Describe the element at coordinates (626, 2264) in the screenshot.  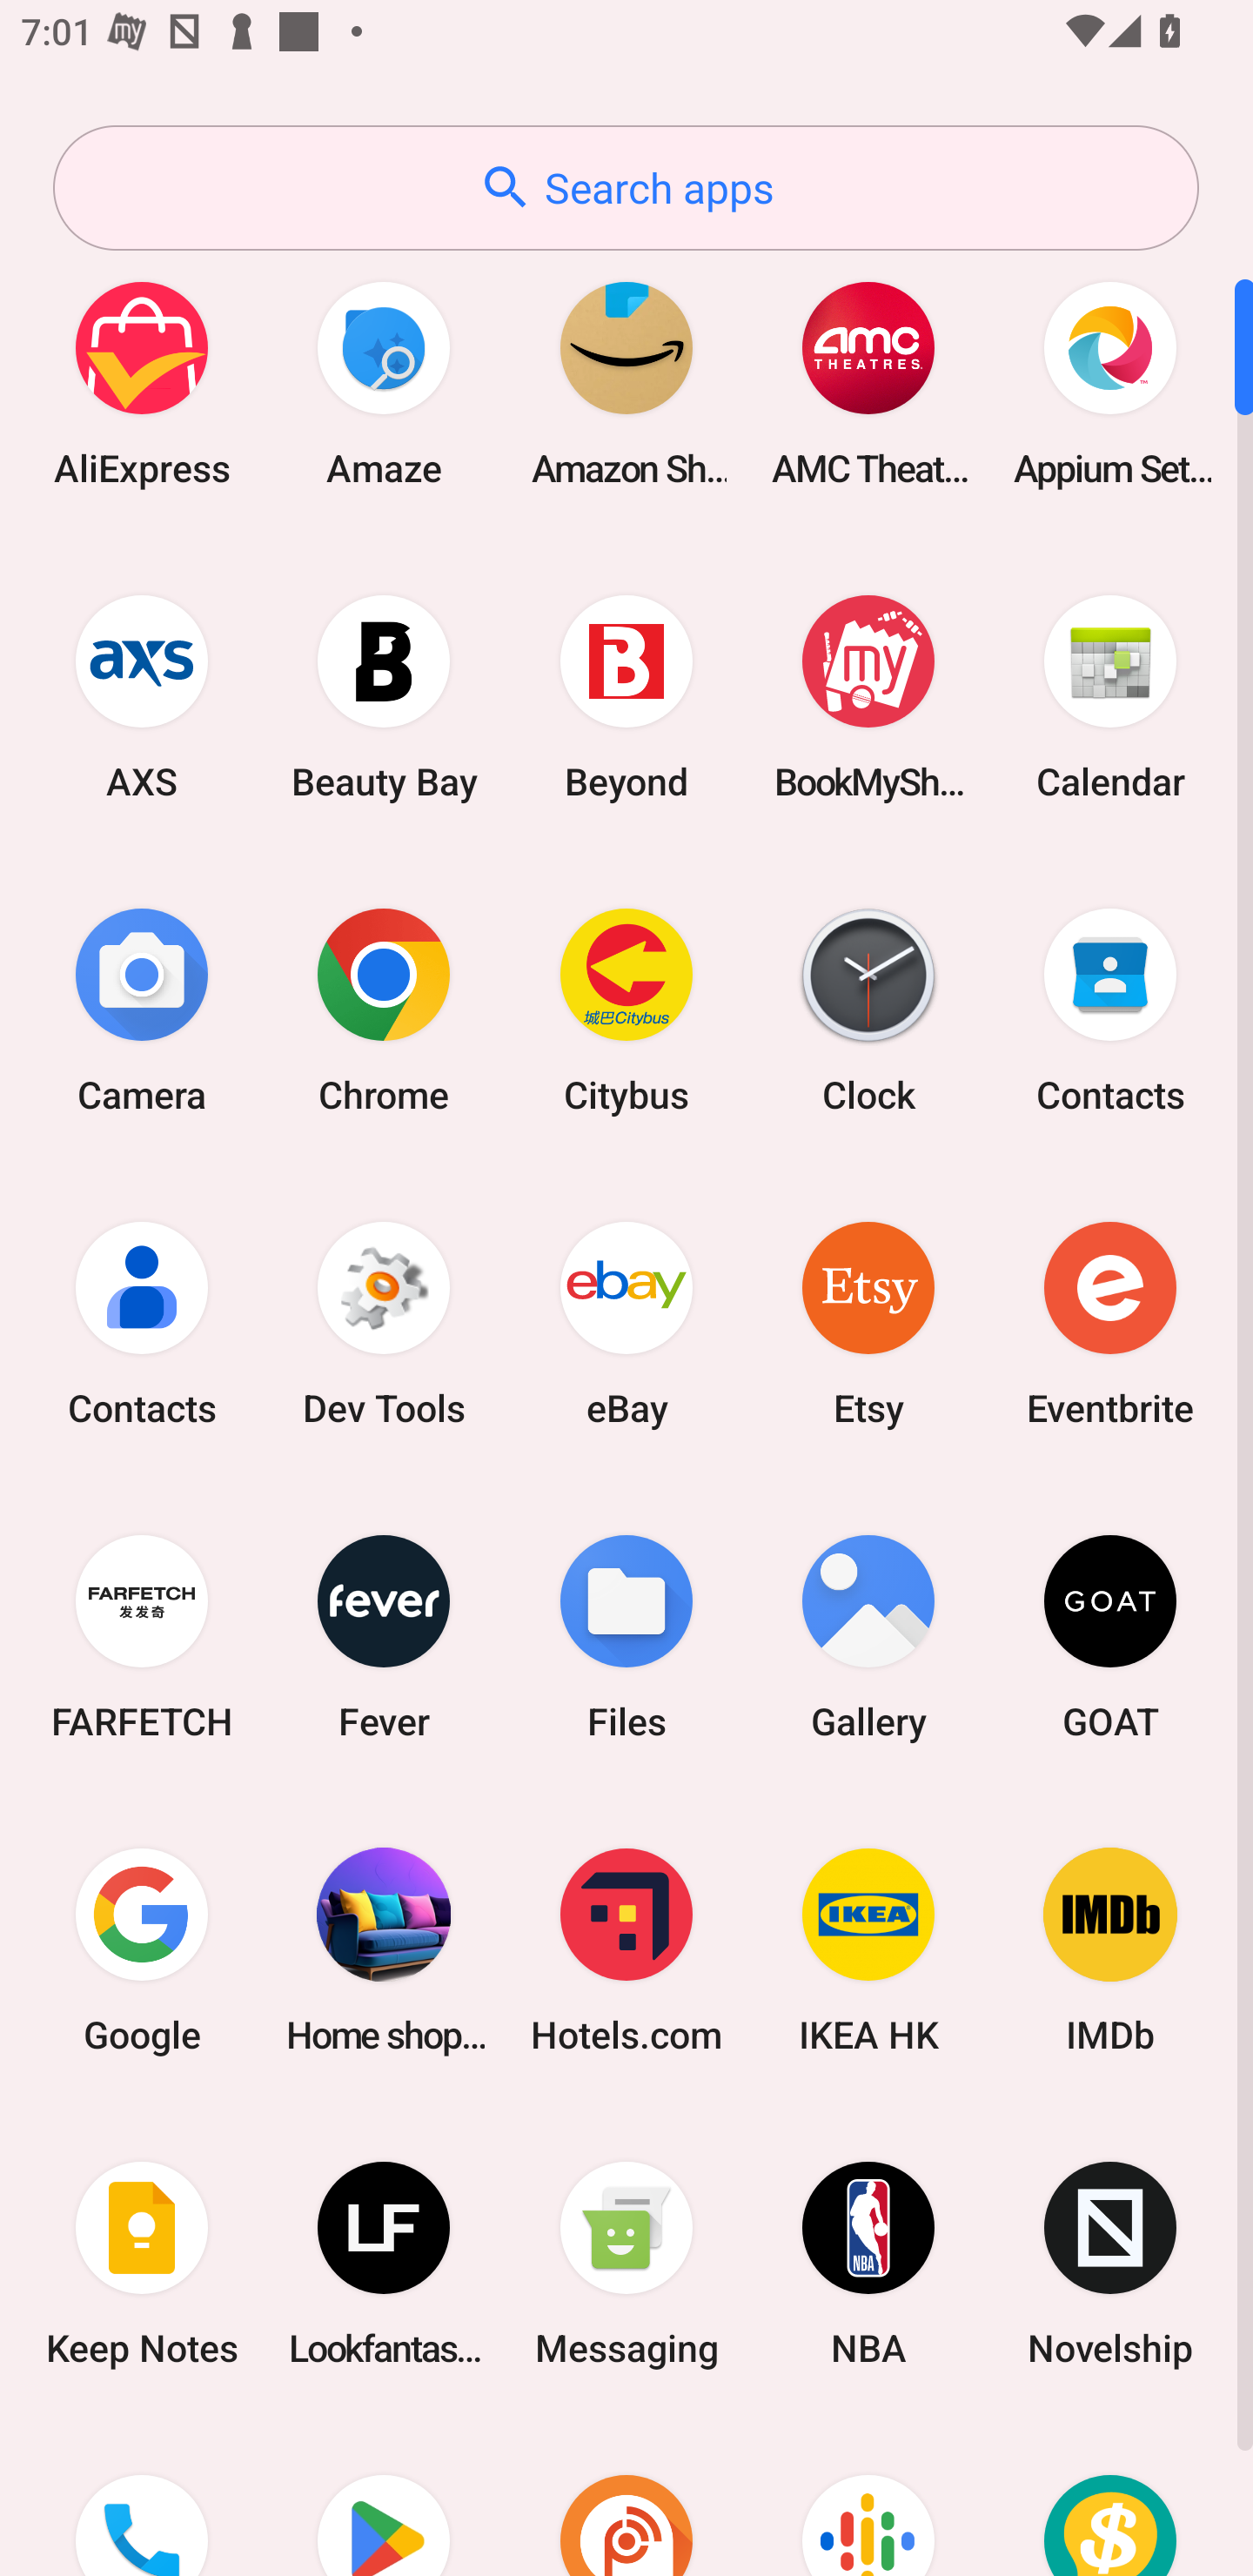
I see `Messaging` at that location.